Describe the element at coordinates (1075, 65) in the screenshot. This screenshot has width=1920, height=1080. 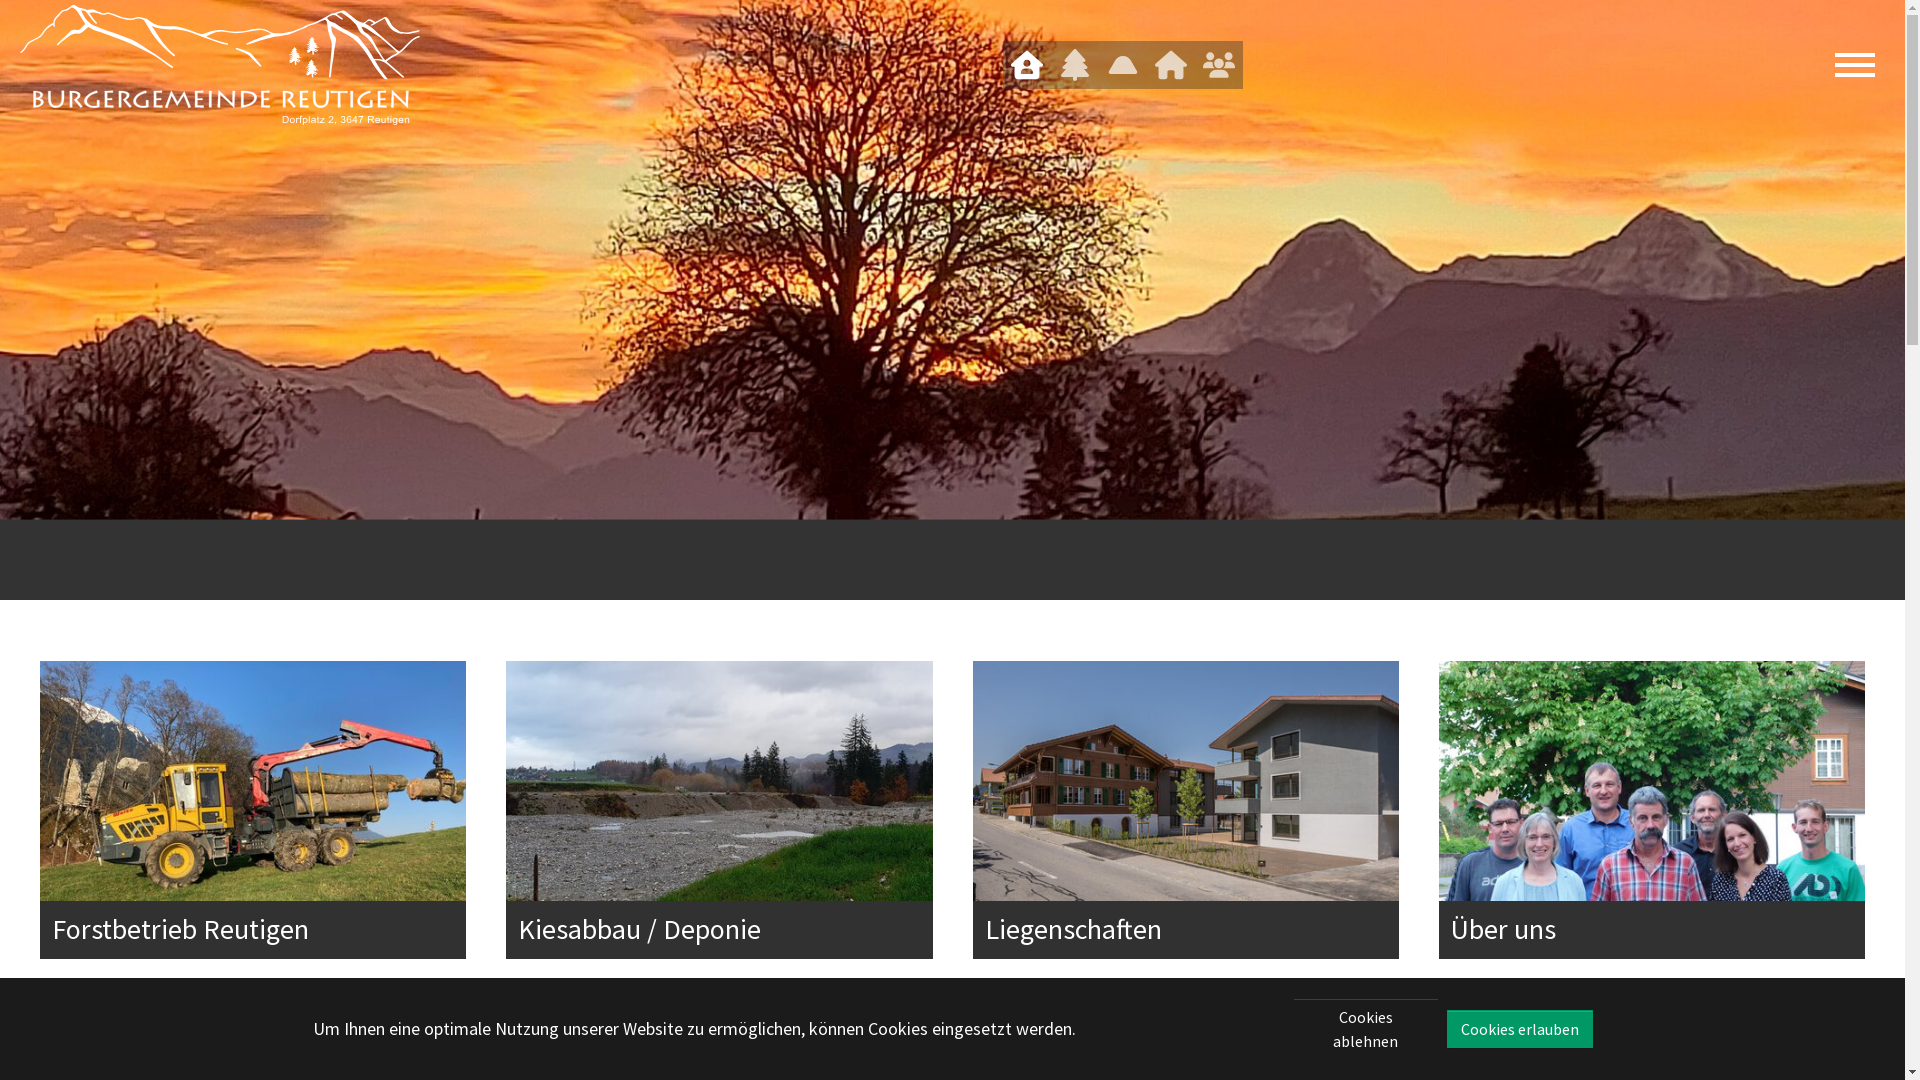
I see `Forstbetrieb` at that location.